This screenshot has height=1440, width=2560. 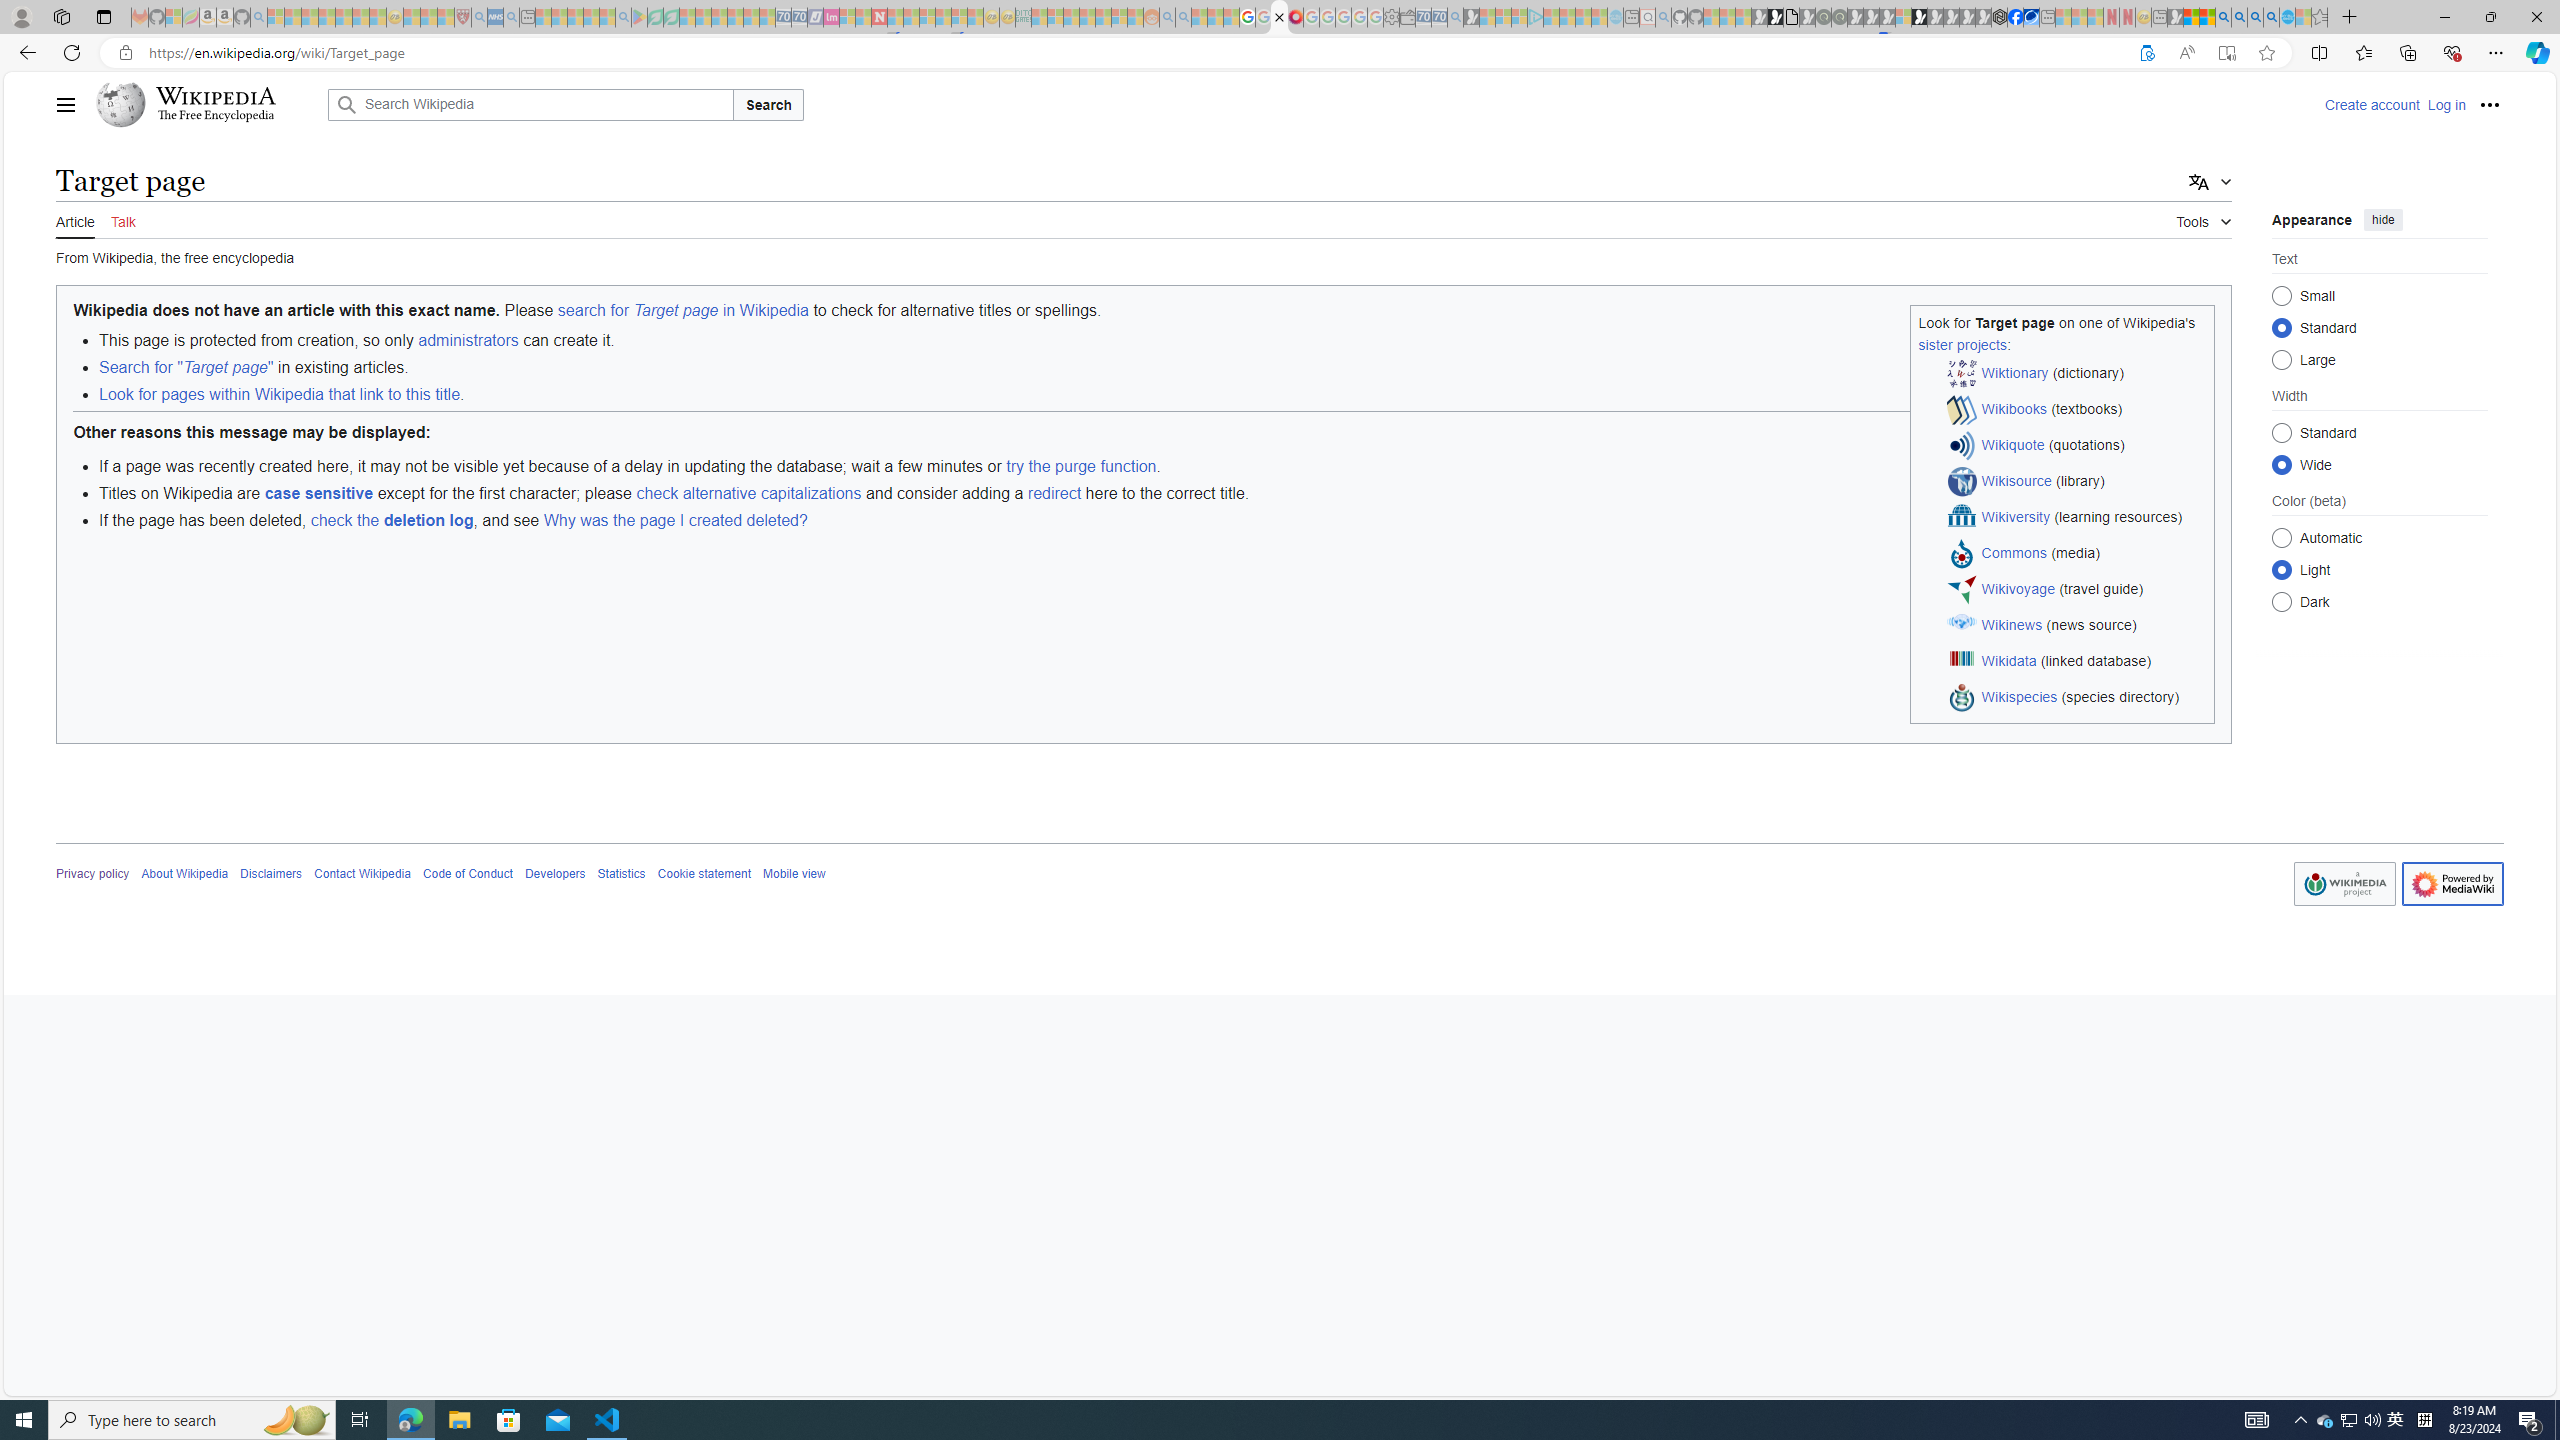 What do you see at coordinates (2016, 17) in the screenshot?
I see `Nordace | Facebook` at bounding box center [2016, 17].